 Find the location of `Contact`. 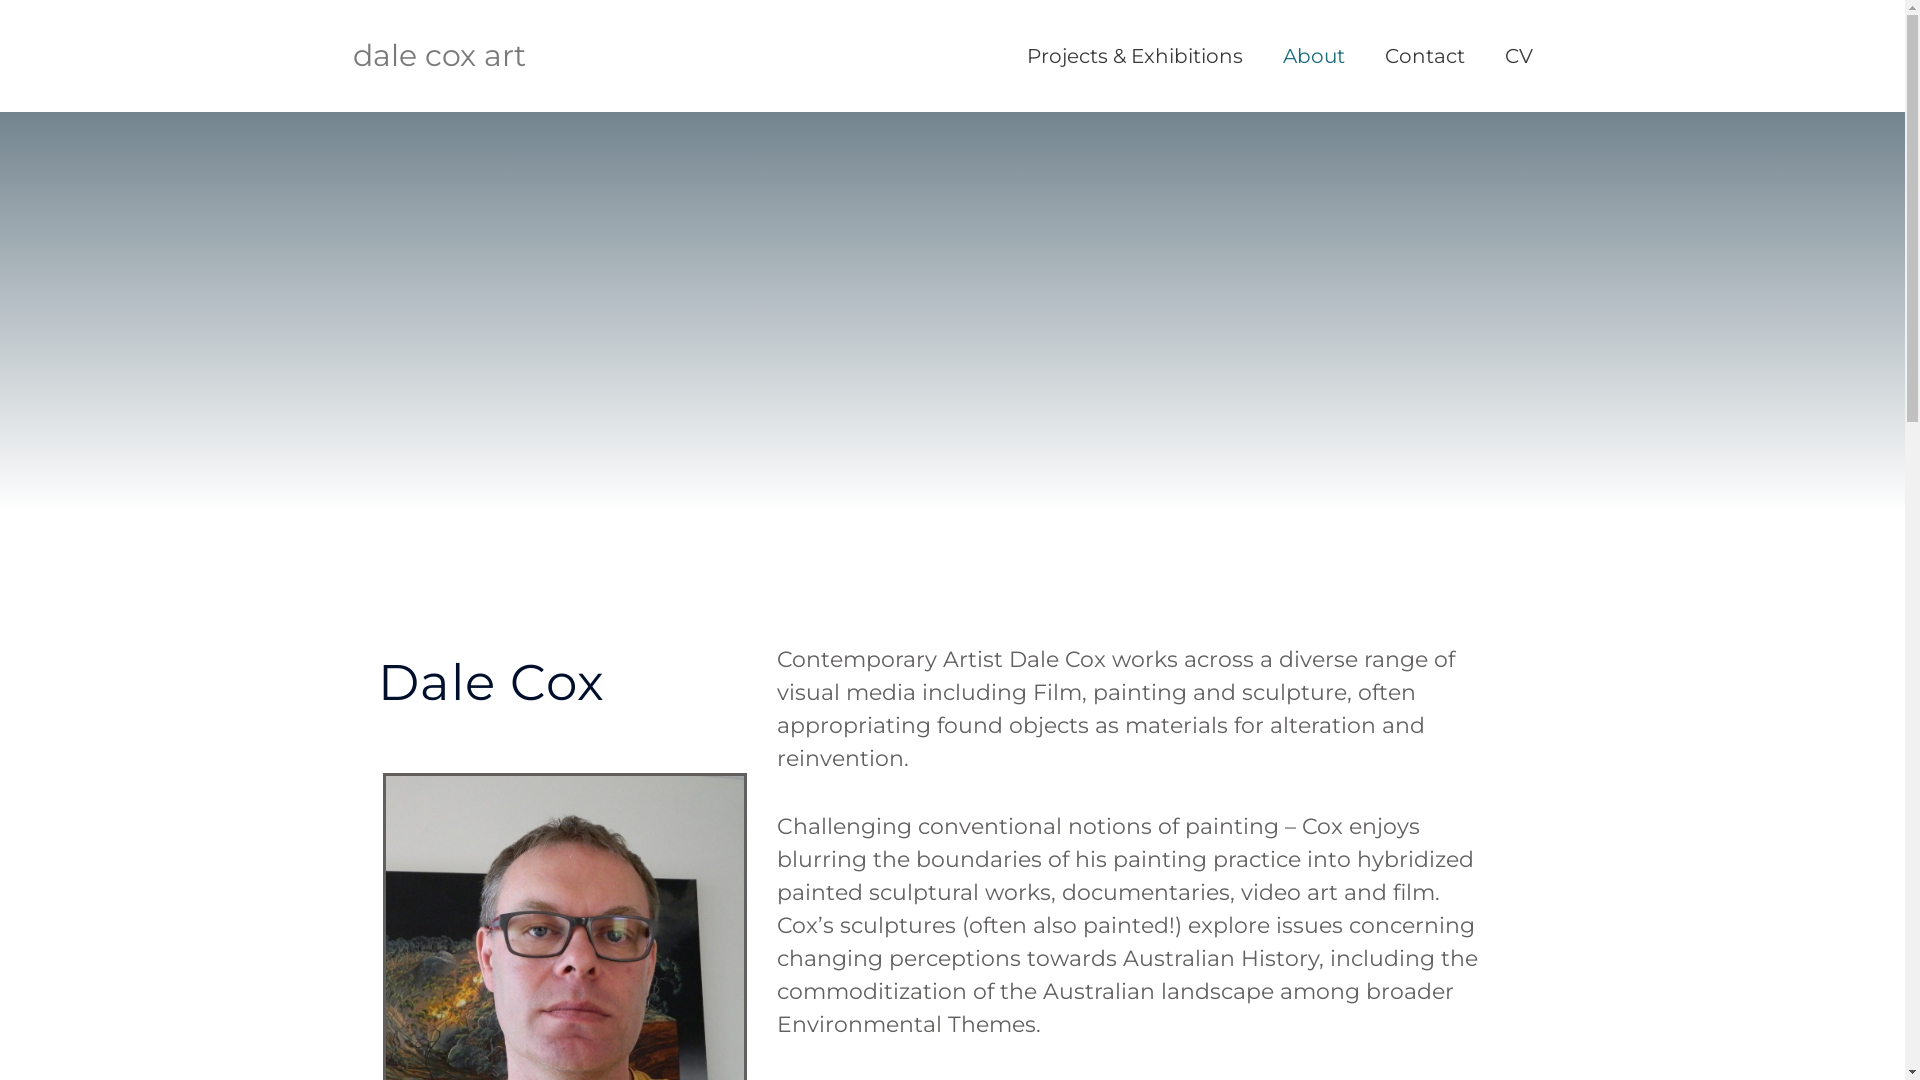

Contact is located at coordinates (1424, 56).